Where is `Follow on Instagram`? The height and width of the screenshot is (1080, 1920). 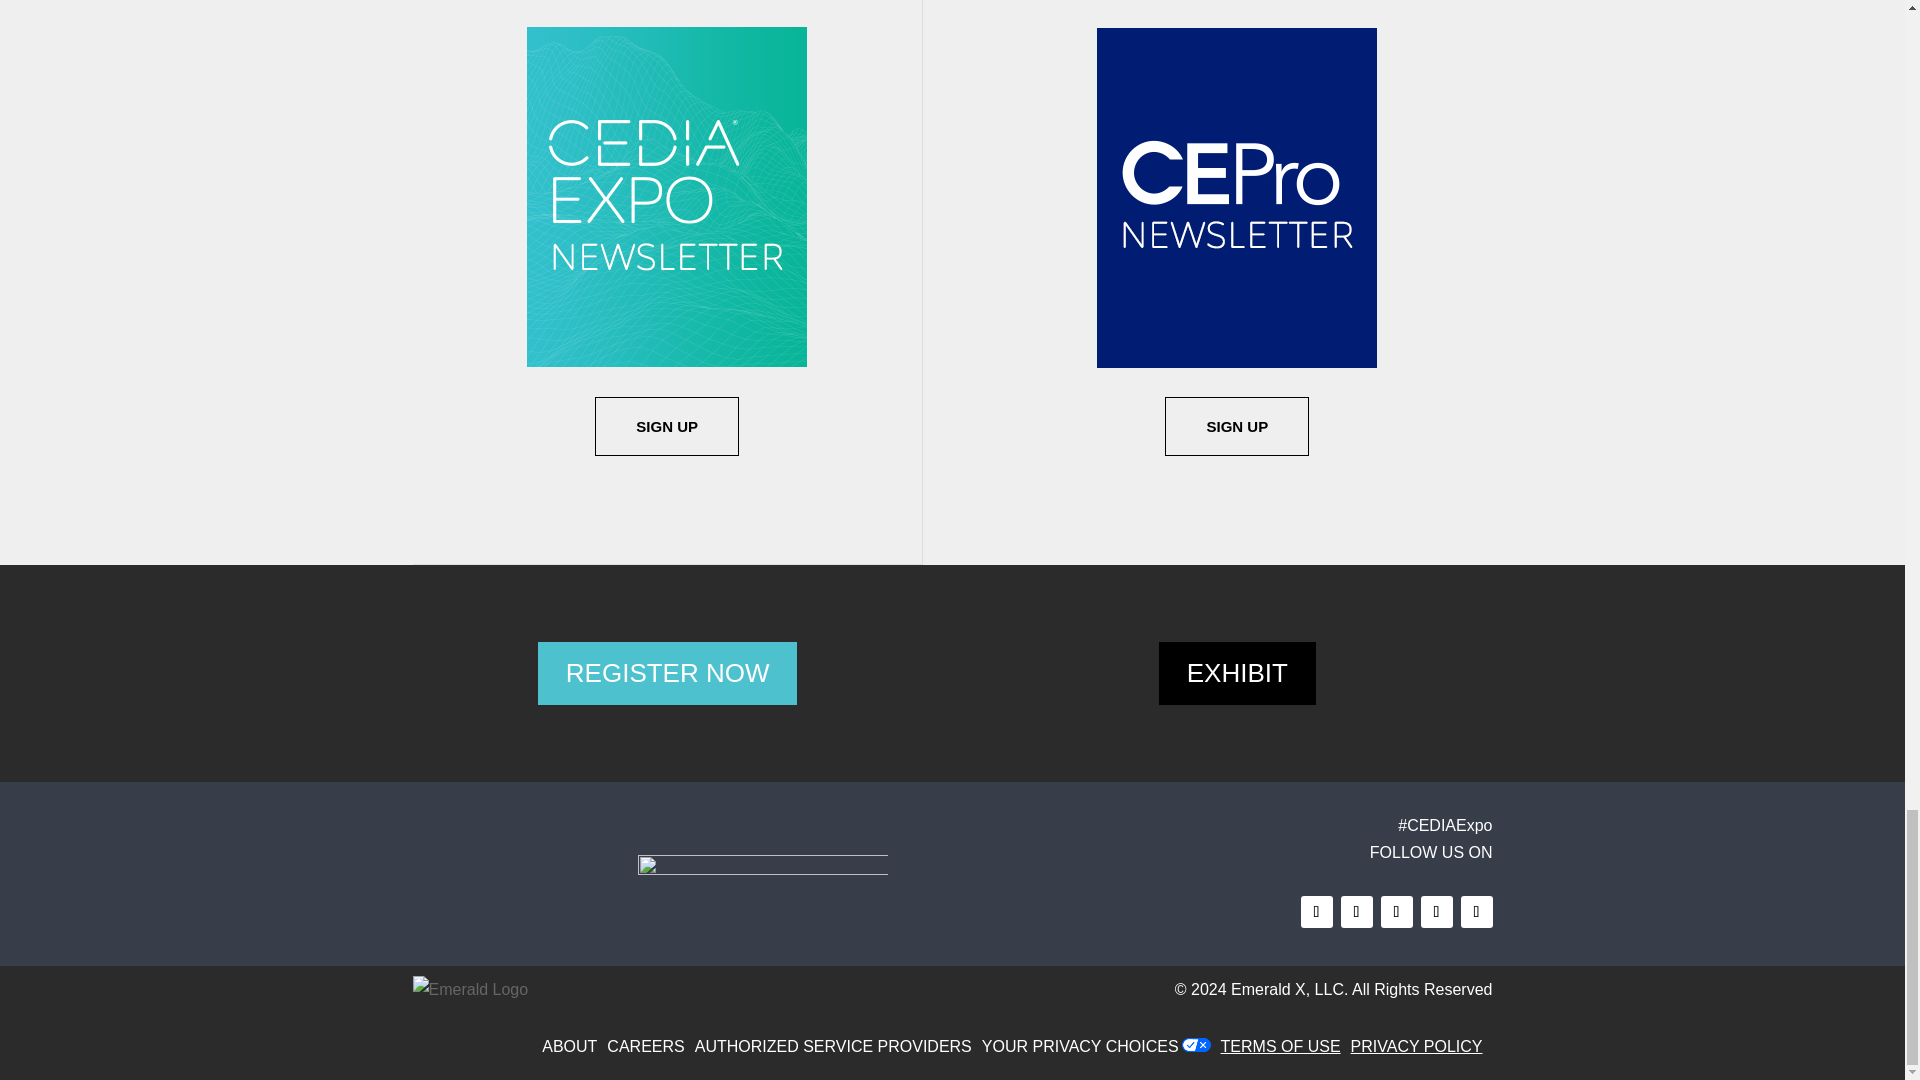 Follow on Instagram is located at coordinates (1396, 912).